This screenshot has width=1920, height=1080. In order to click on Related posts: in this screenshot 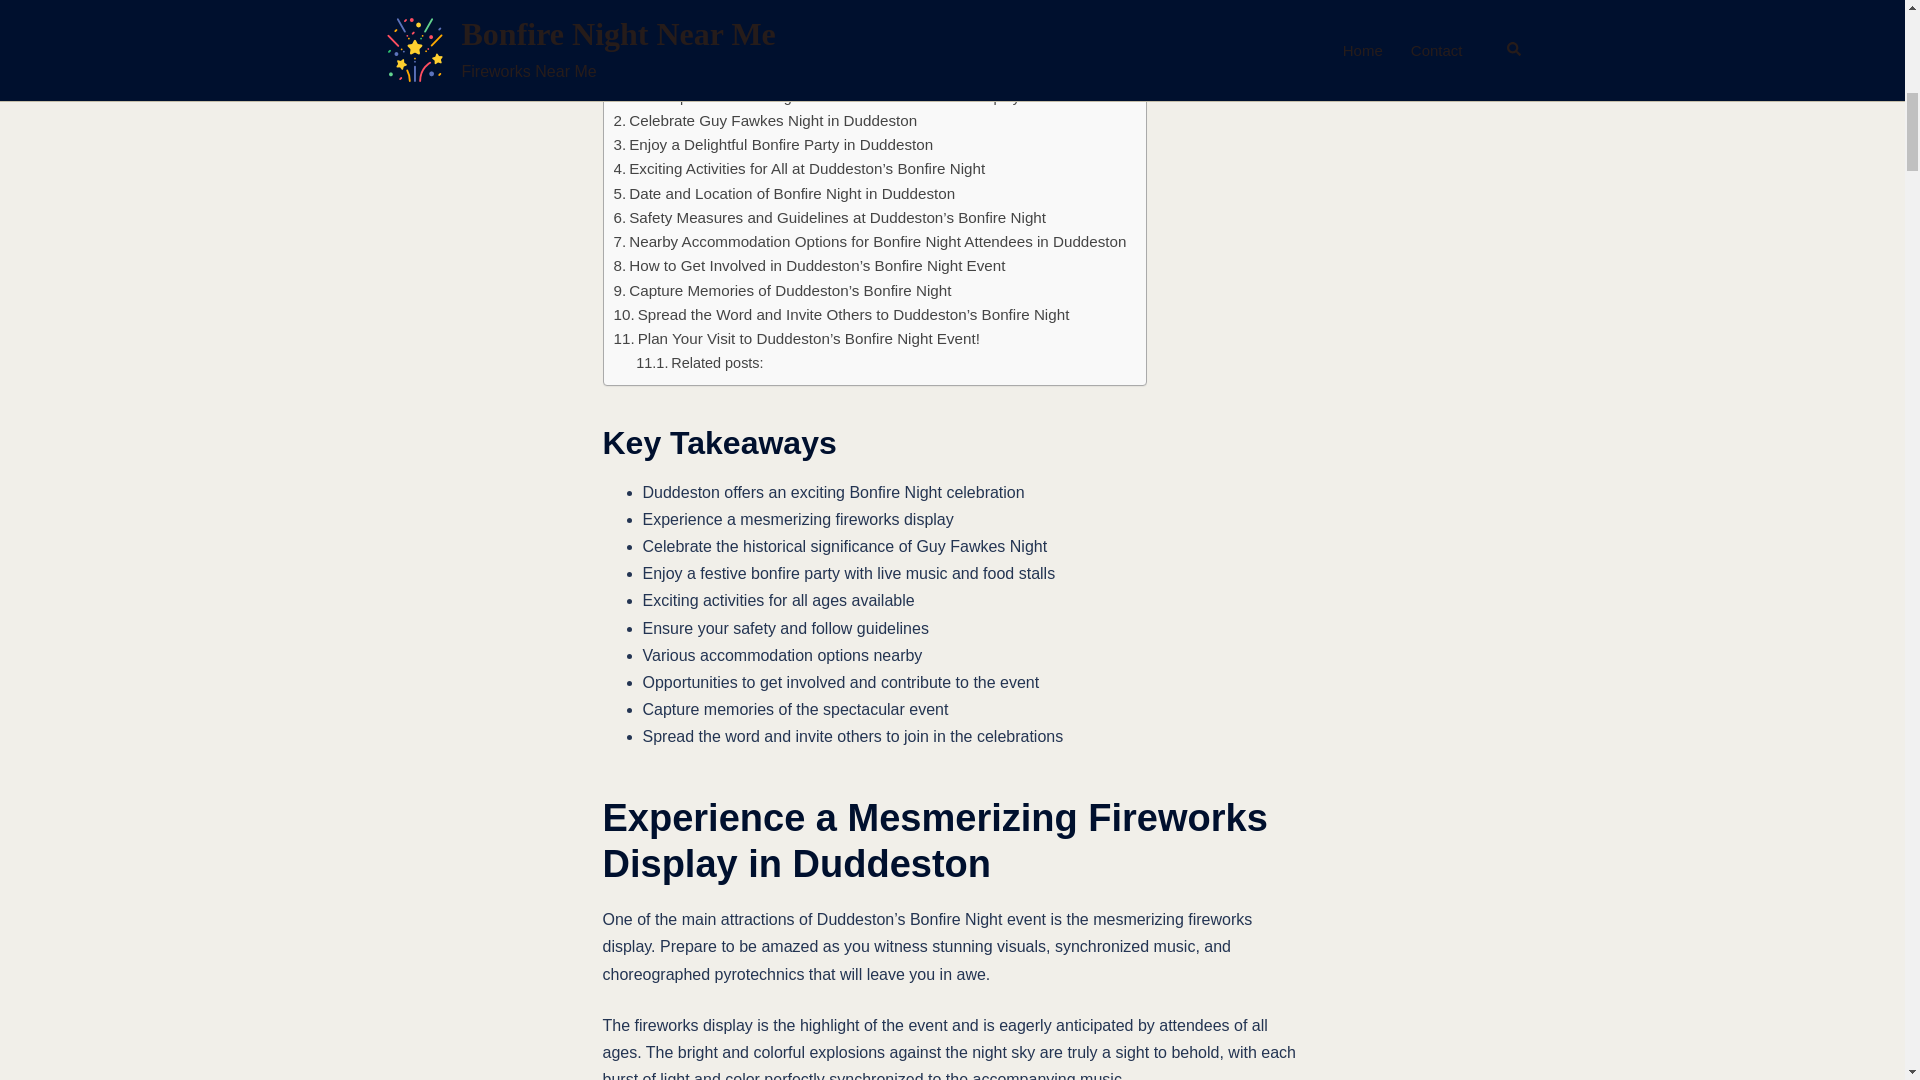, I will do `click(698, 363)`.